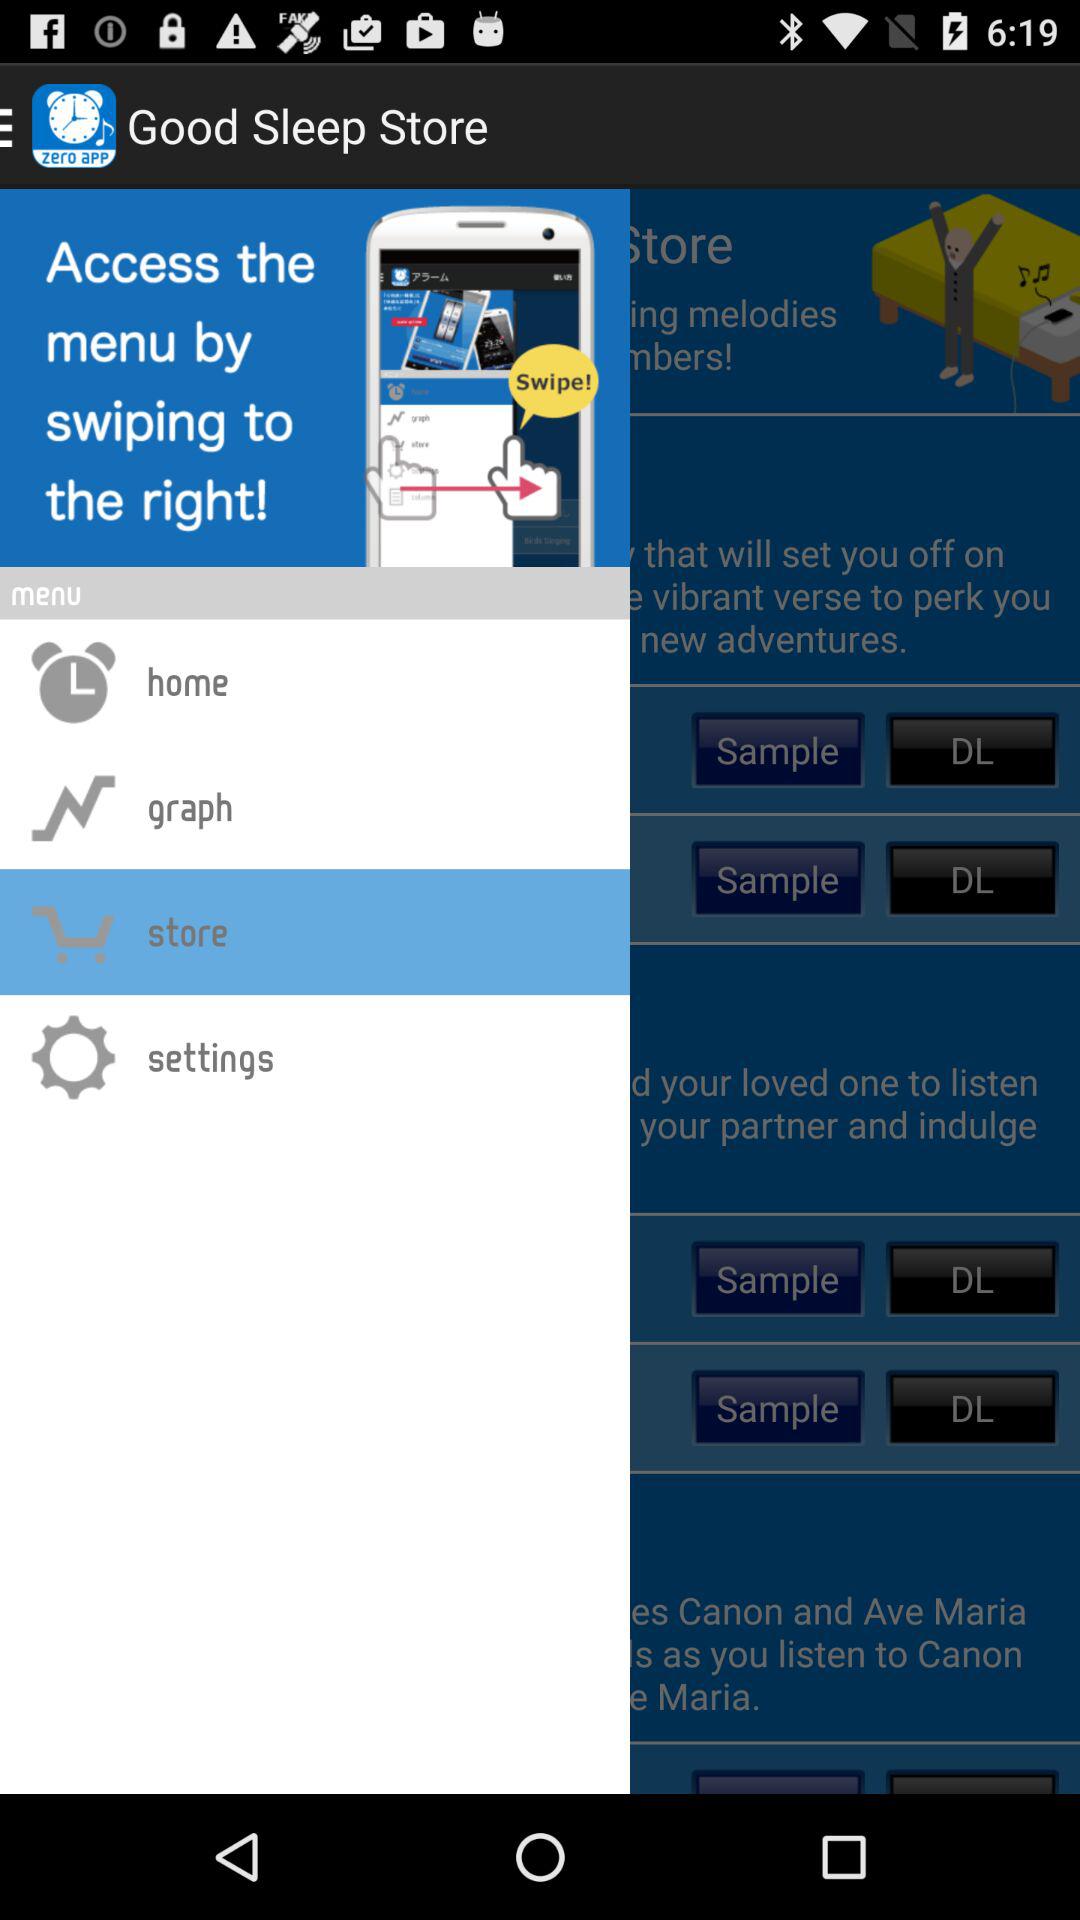 The width and height of the screenshot is (1080, 1920). What do you see at coordinates (74, 932) in the screenshot?
I see `click on the store icon` at bounding box center [74, 932].